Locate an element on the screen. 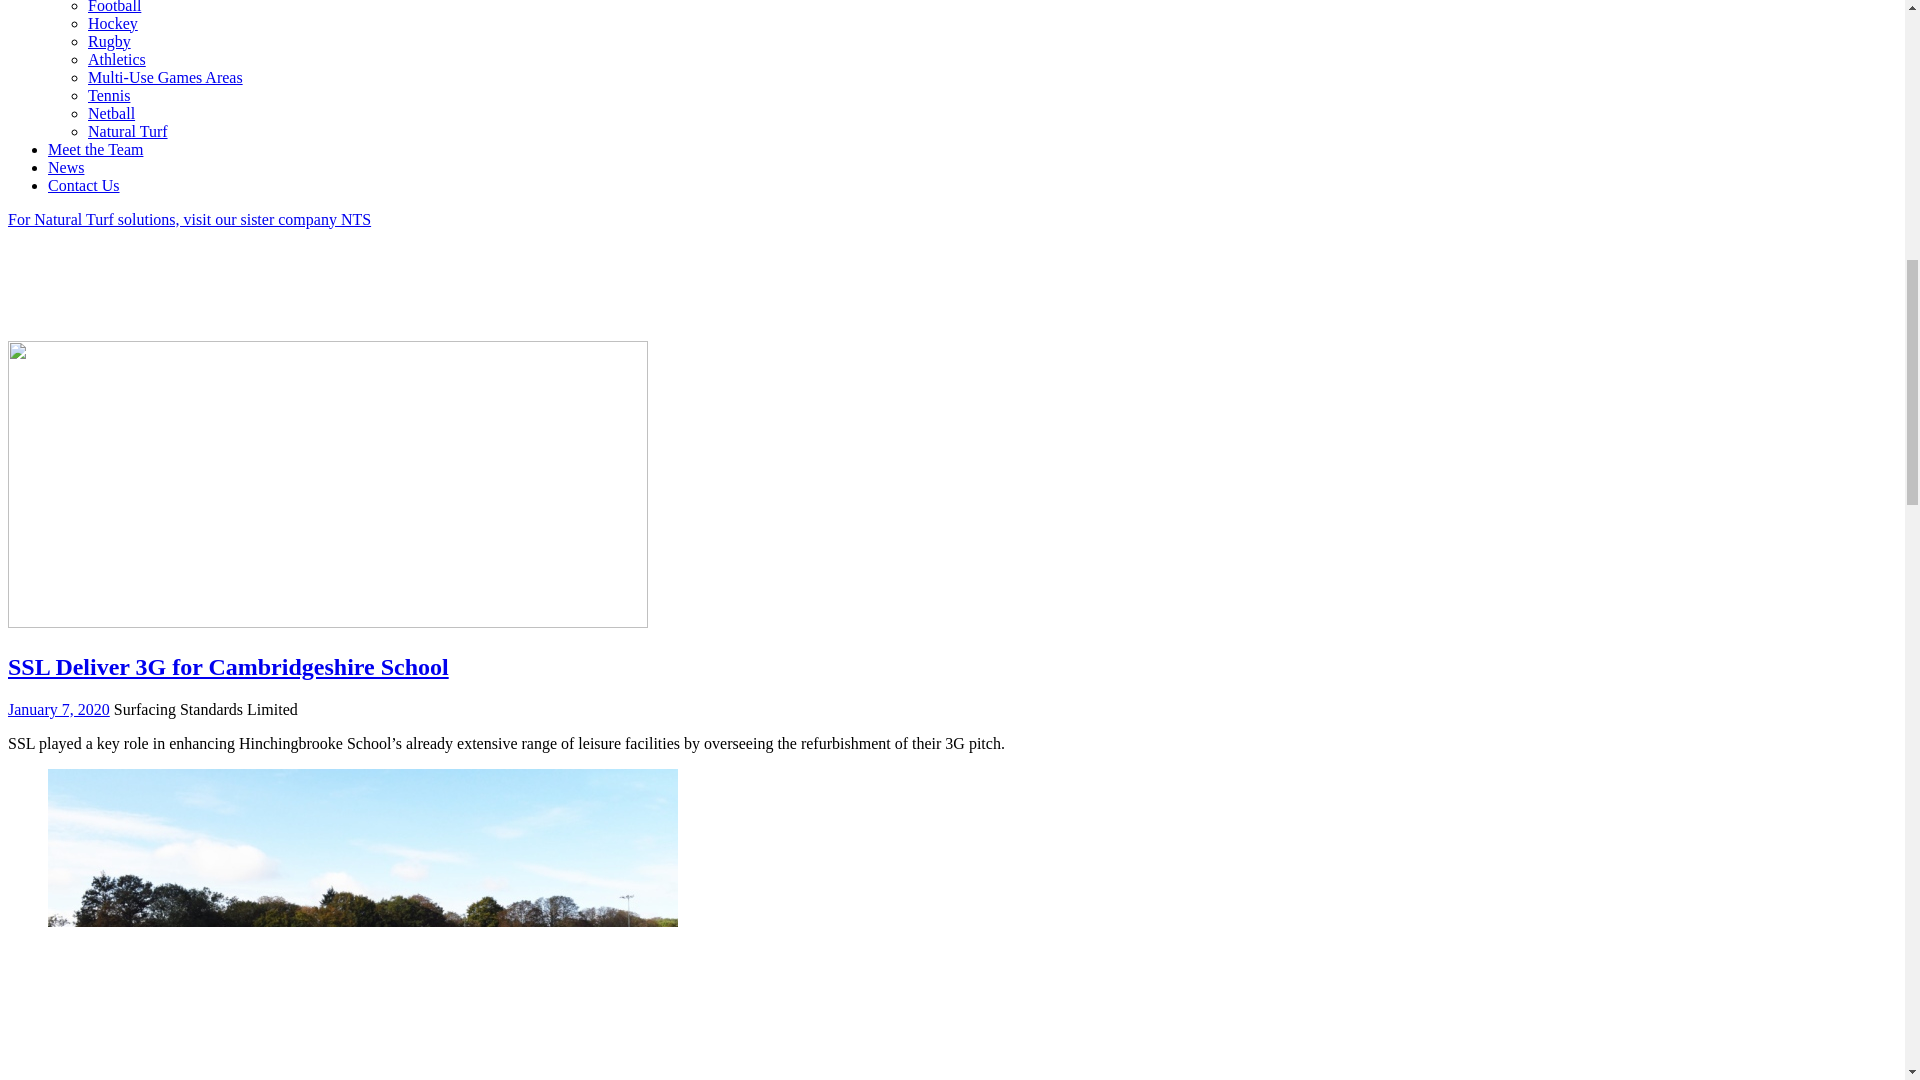 This screenshot has width=1920, height=1080. For Natural Turf solutions, visit our sister company NTS is located at coordinates (188, 268).